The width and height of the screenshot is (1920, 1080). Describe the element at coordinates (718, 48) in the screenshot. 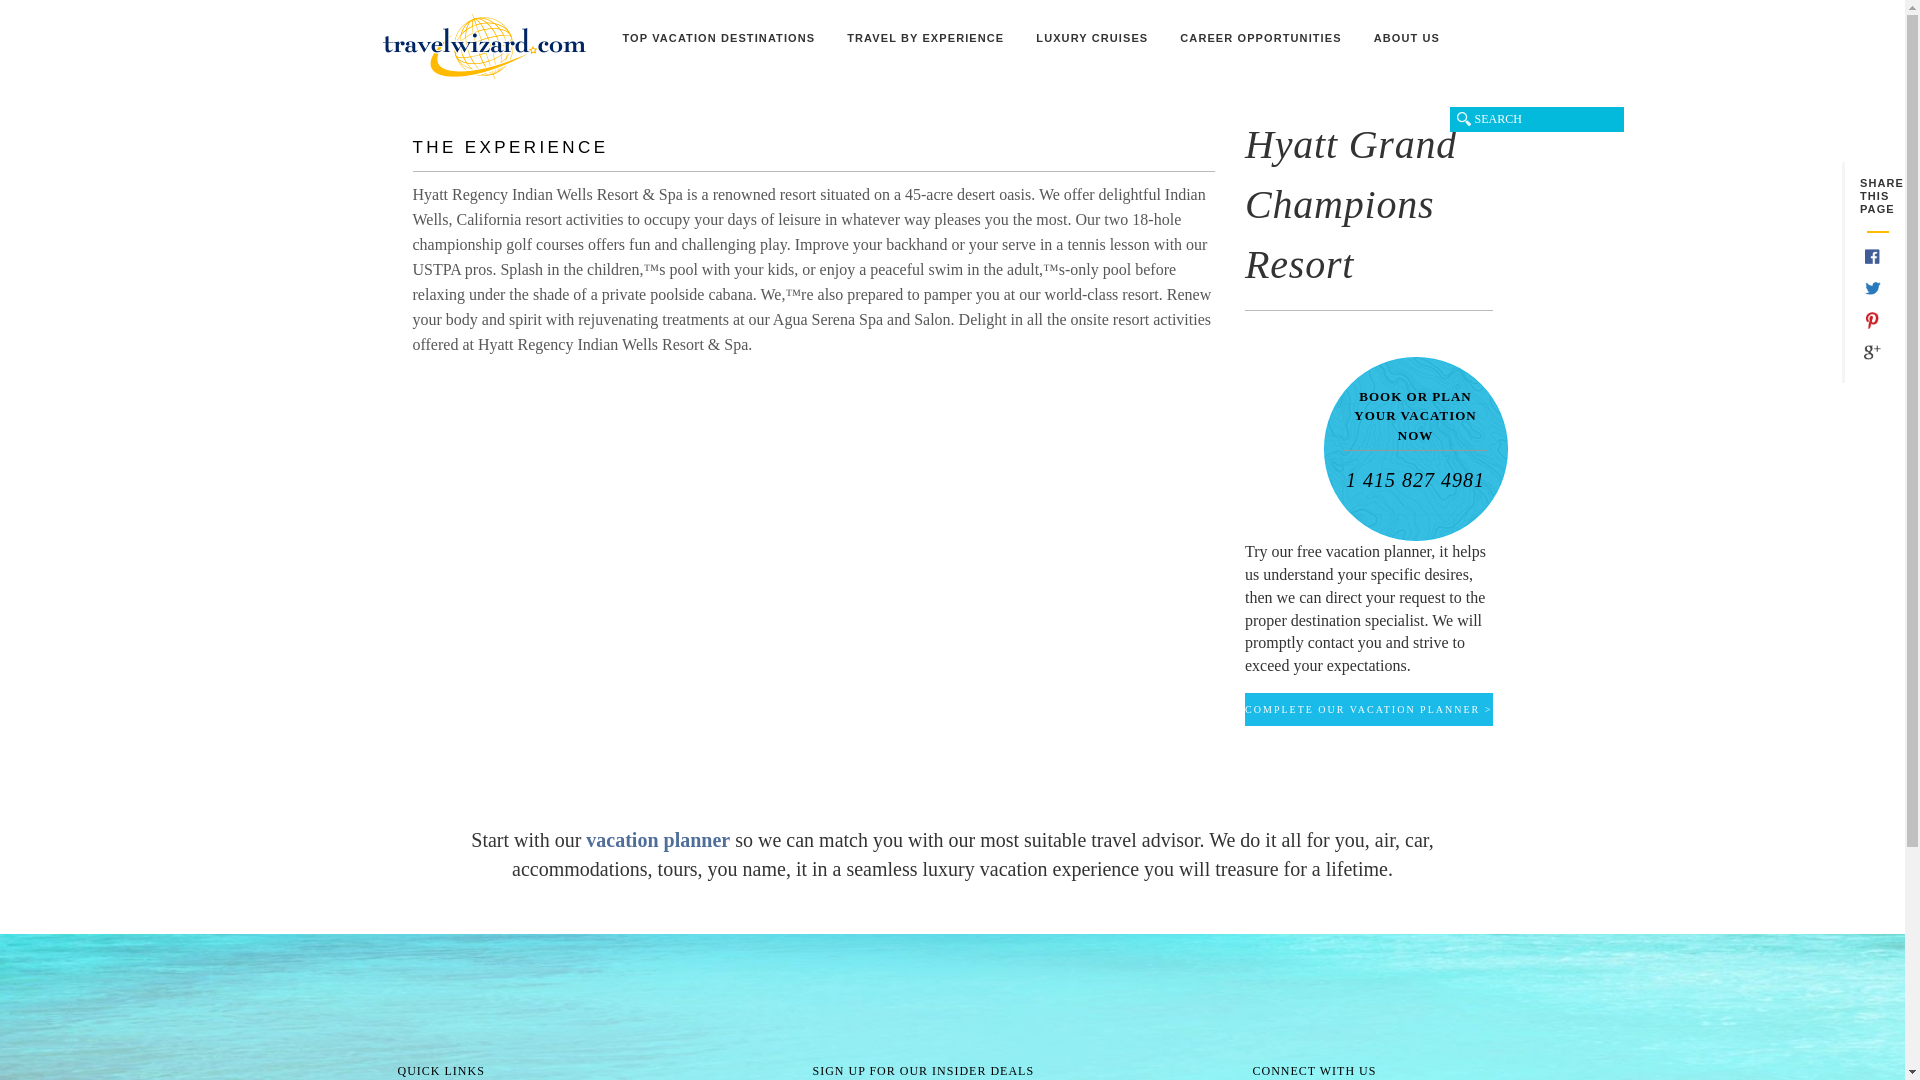

I see `TOP VACATION DESTINATIONS` at that location.